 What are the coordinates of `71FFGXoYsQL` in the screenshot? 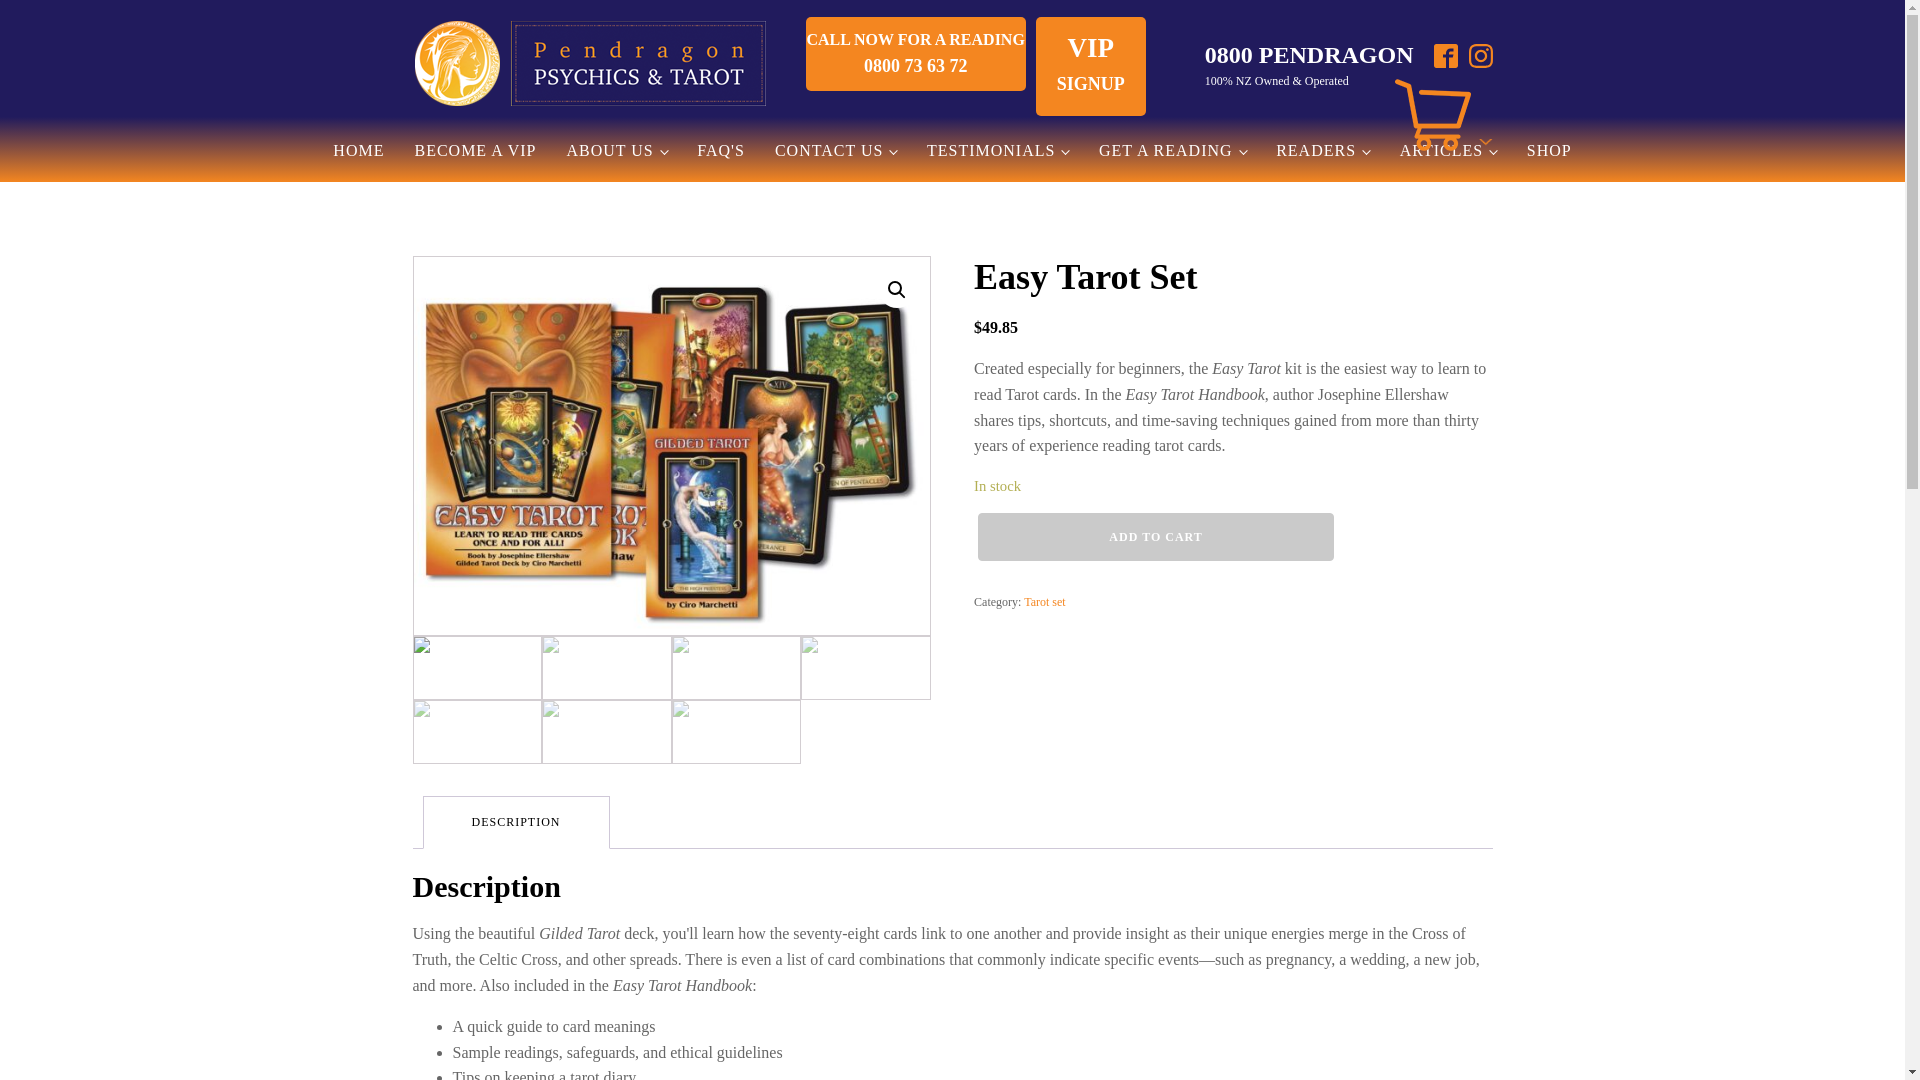 It's located at (672, 446).